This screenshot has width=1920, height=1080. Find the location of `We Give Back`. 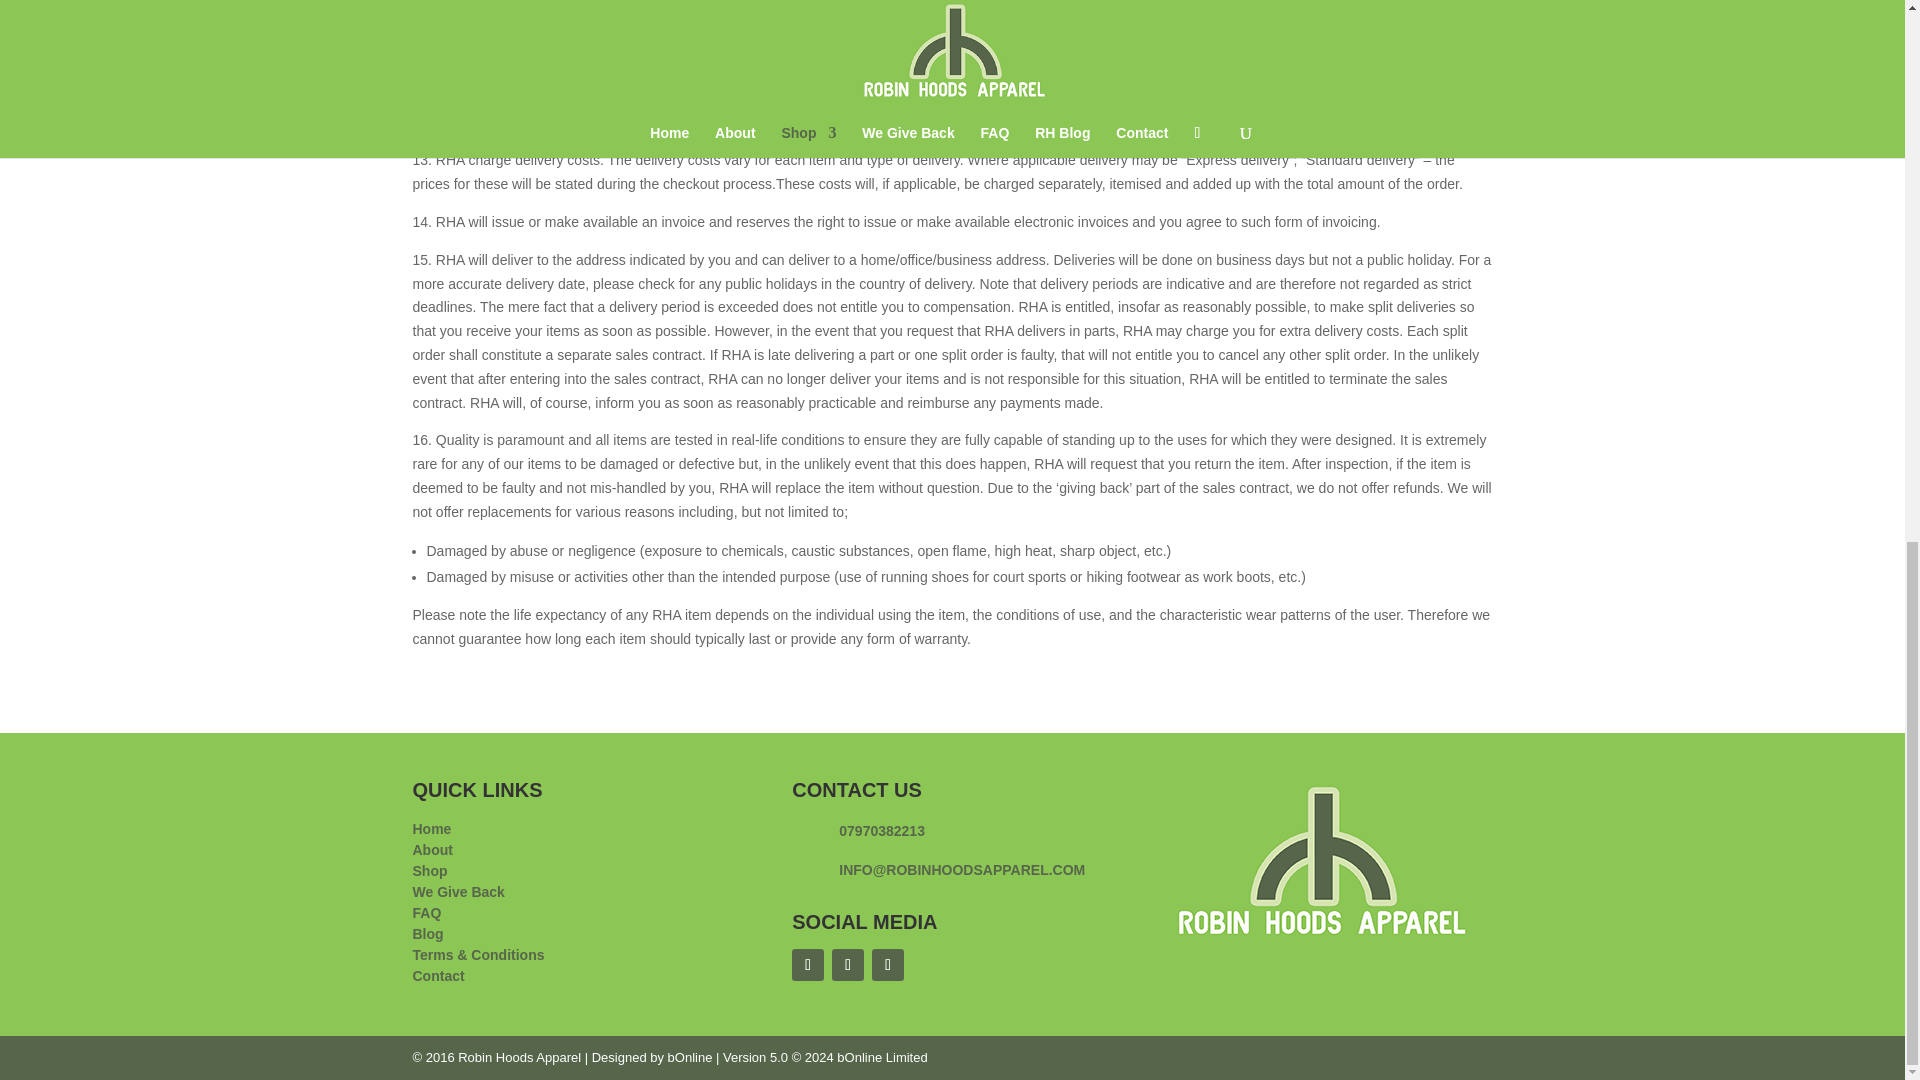

We Give Back is located at coordinates (458, 892).